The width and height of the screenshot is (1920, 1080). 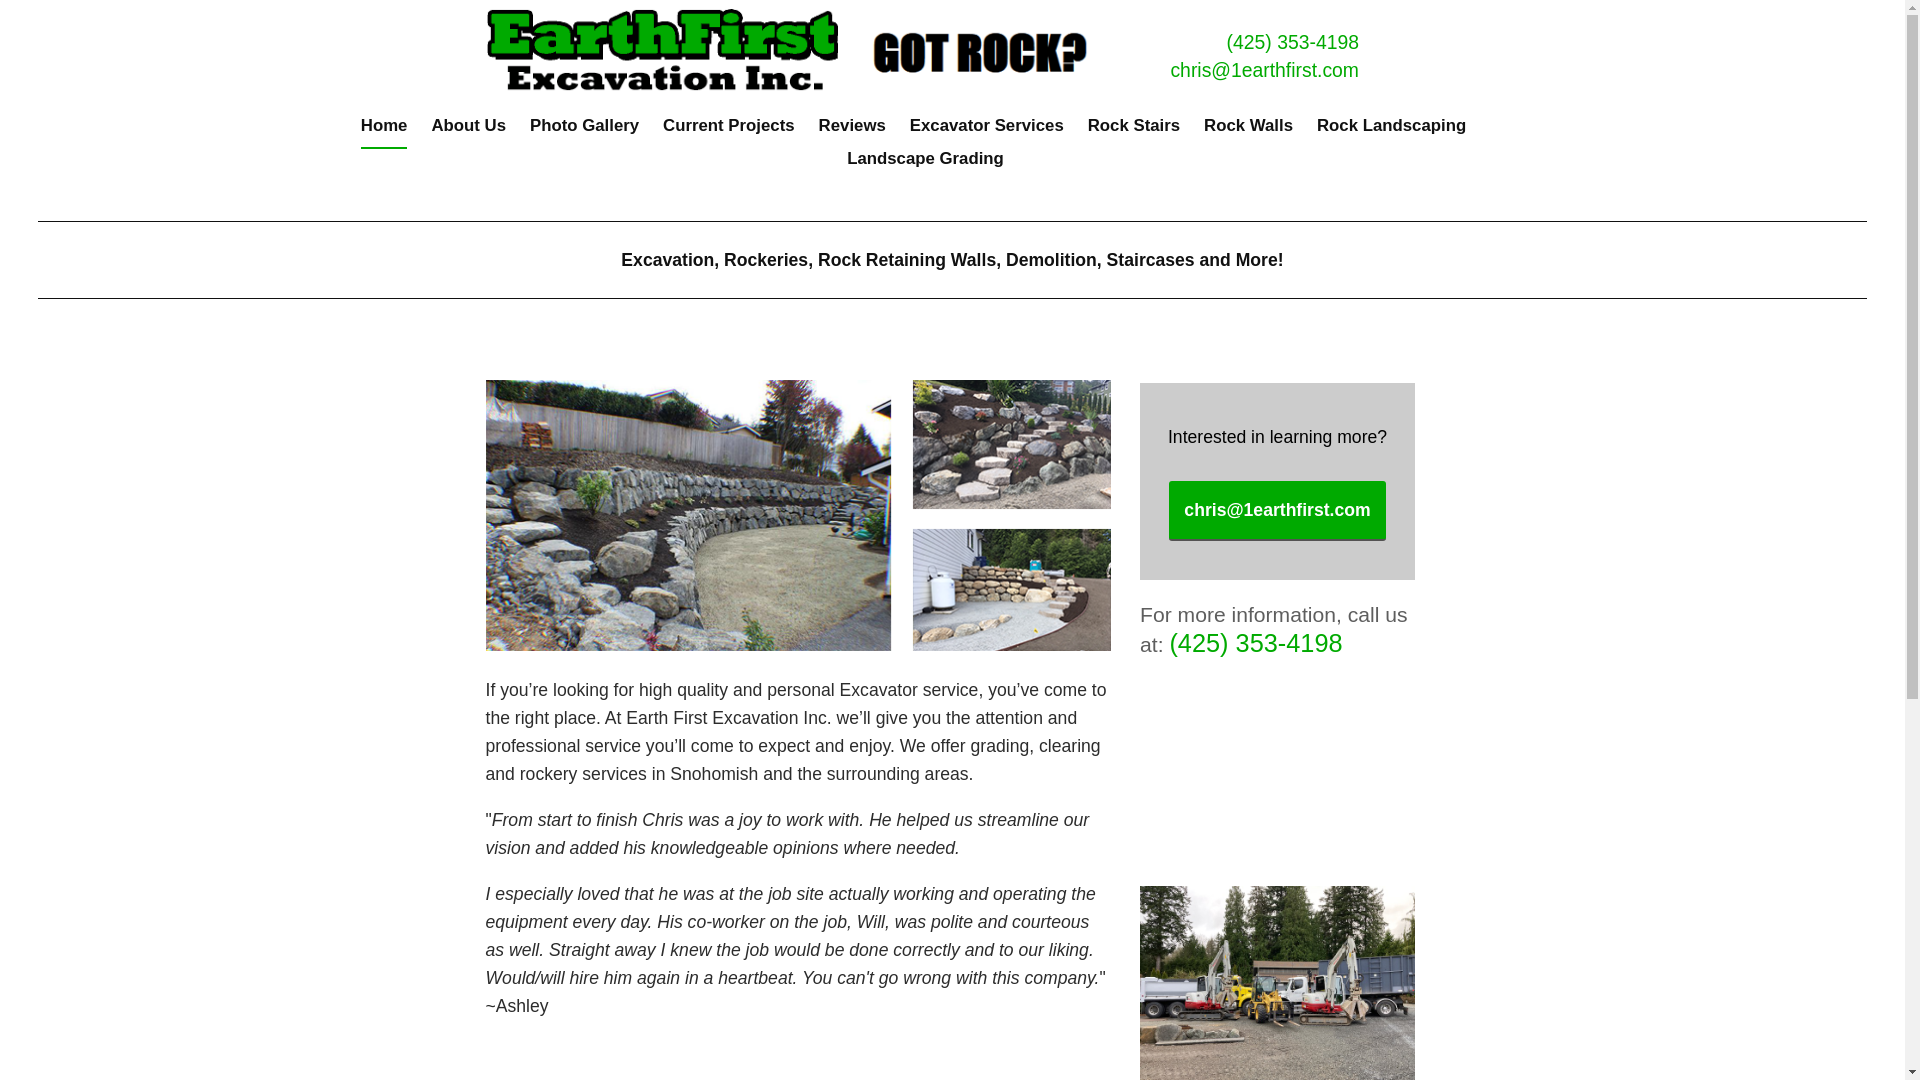 I want to click on Reviews, so click(x=852, y=132).